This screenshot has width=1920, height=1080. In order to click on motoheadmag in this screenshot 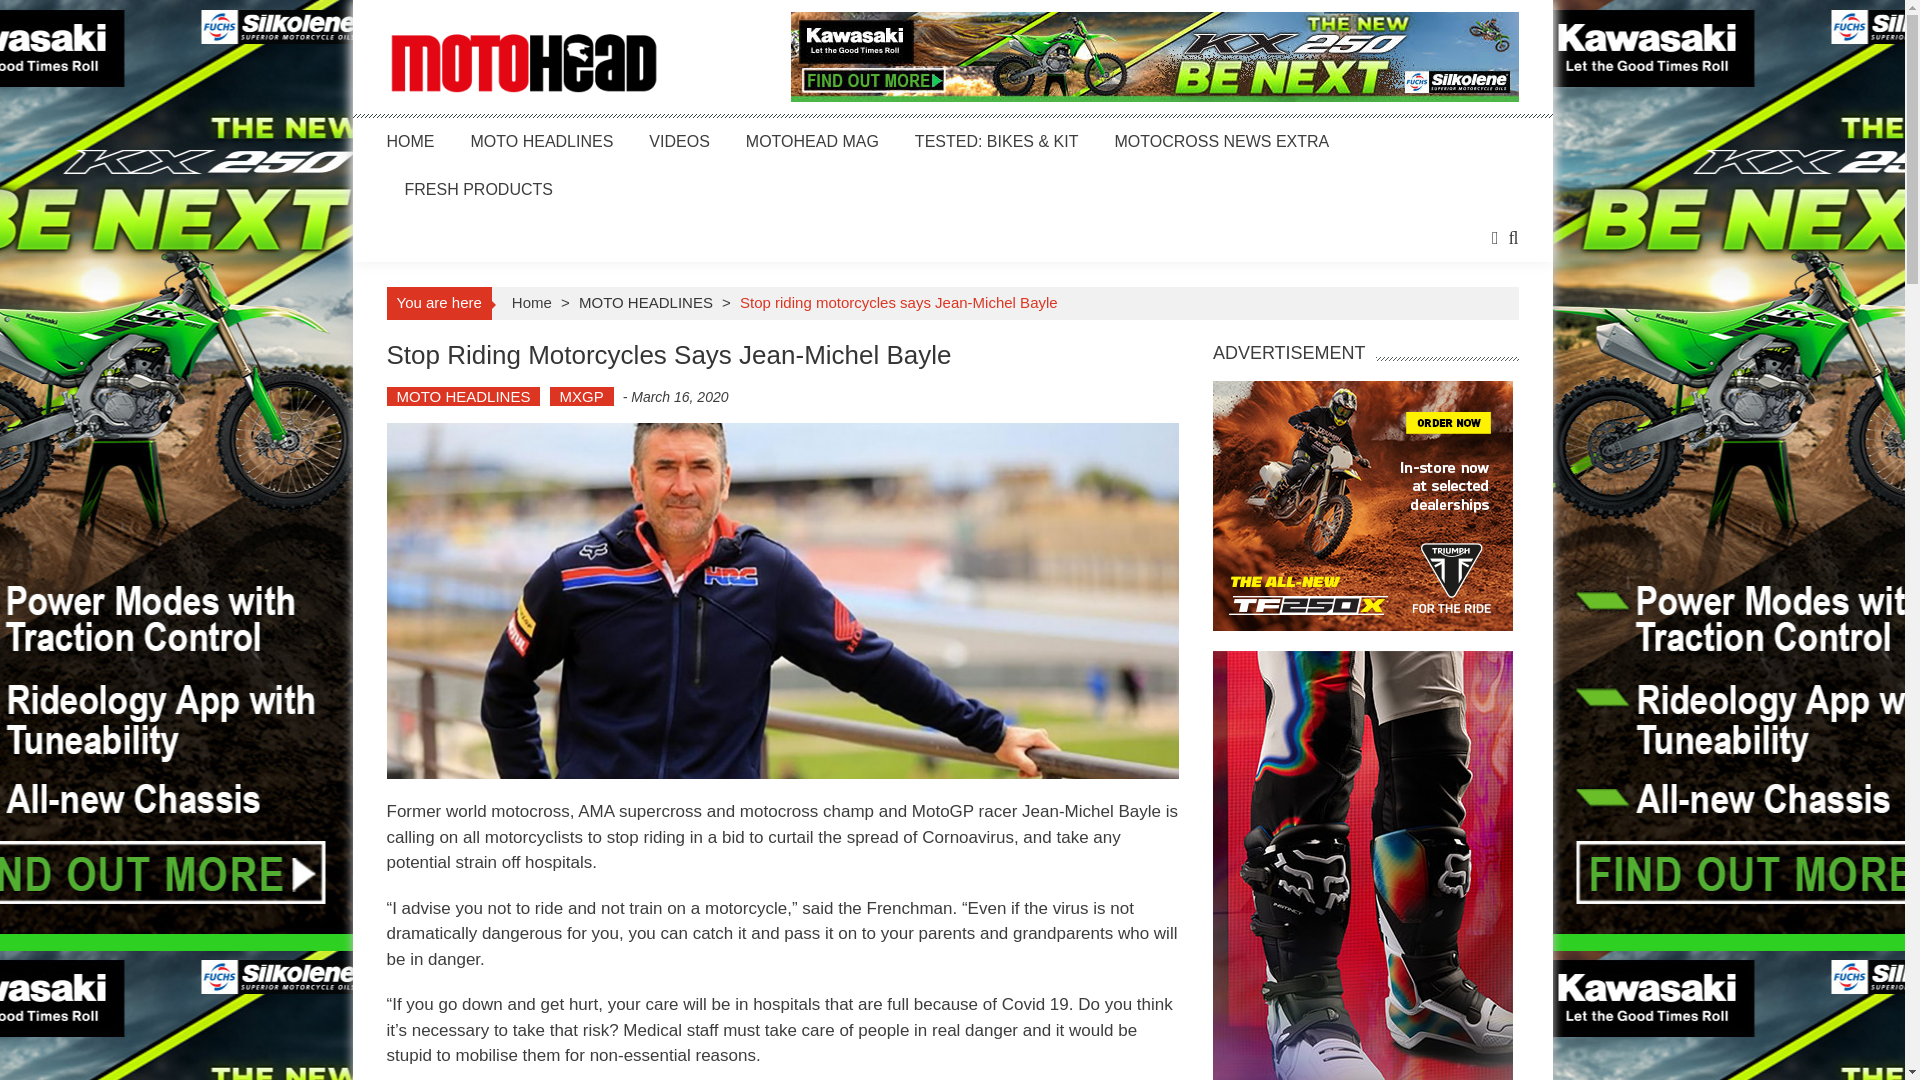, I will do `click(522, 64)`.